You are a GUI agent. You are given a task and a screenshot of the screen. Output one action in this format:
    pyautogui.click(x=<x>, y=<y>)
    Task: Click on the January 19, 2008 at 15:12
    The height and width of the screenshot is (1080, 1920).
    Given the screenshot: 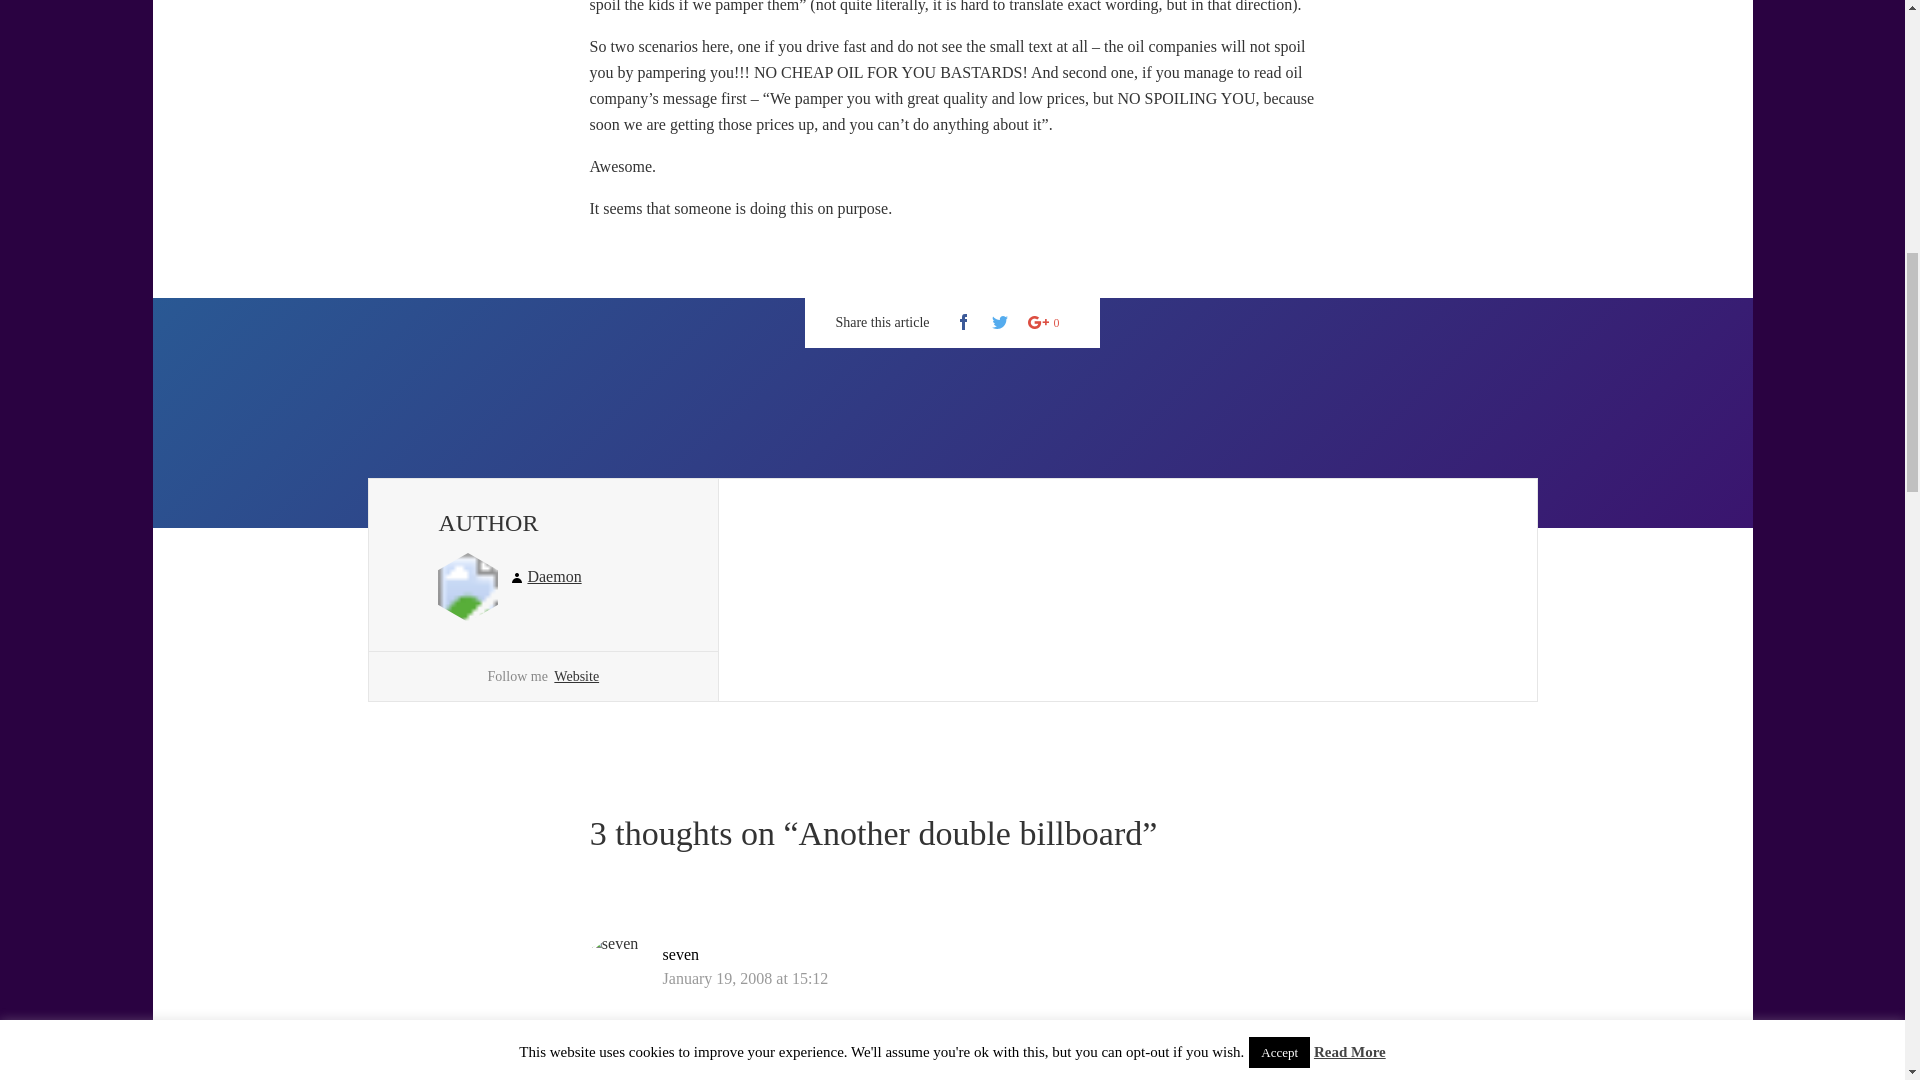 What is the action you would take?
    pyautogui.click(x=746, y=978)
    